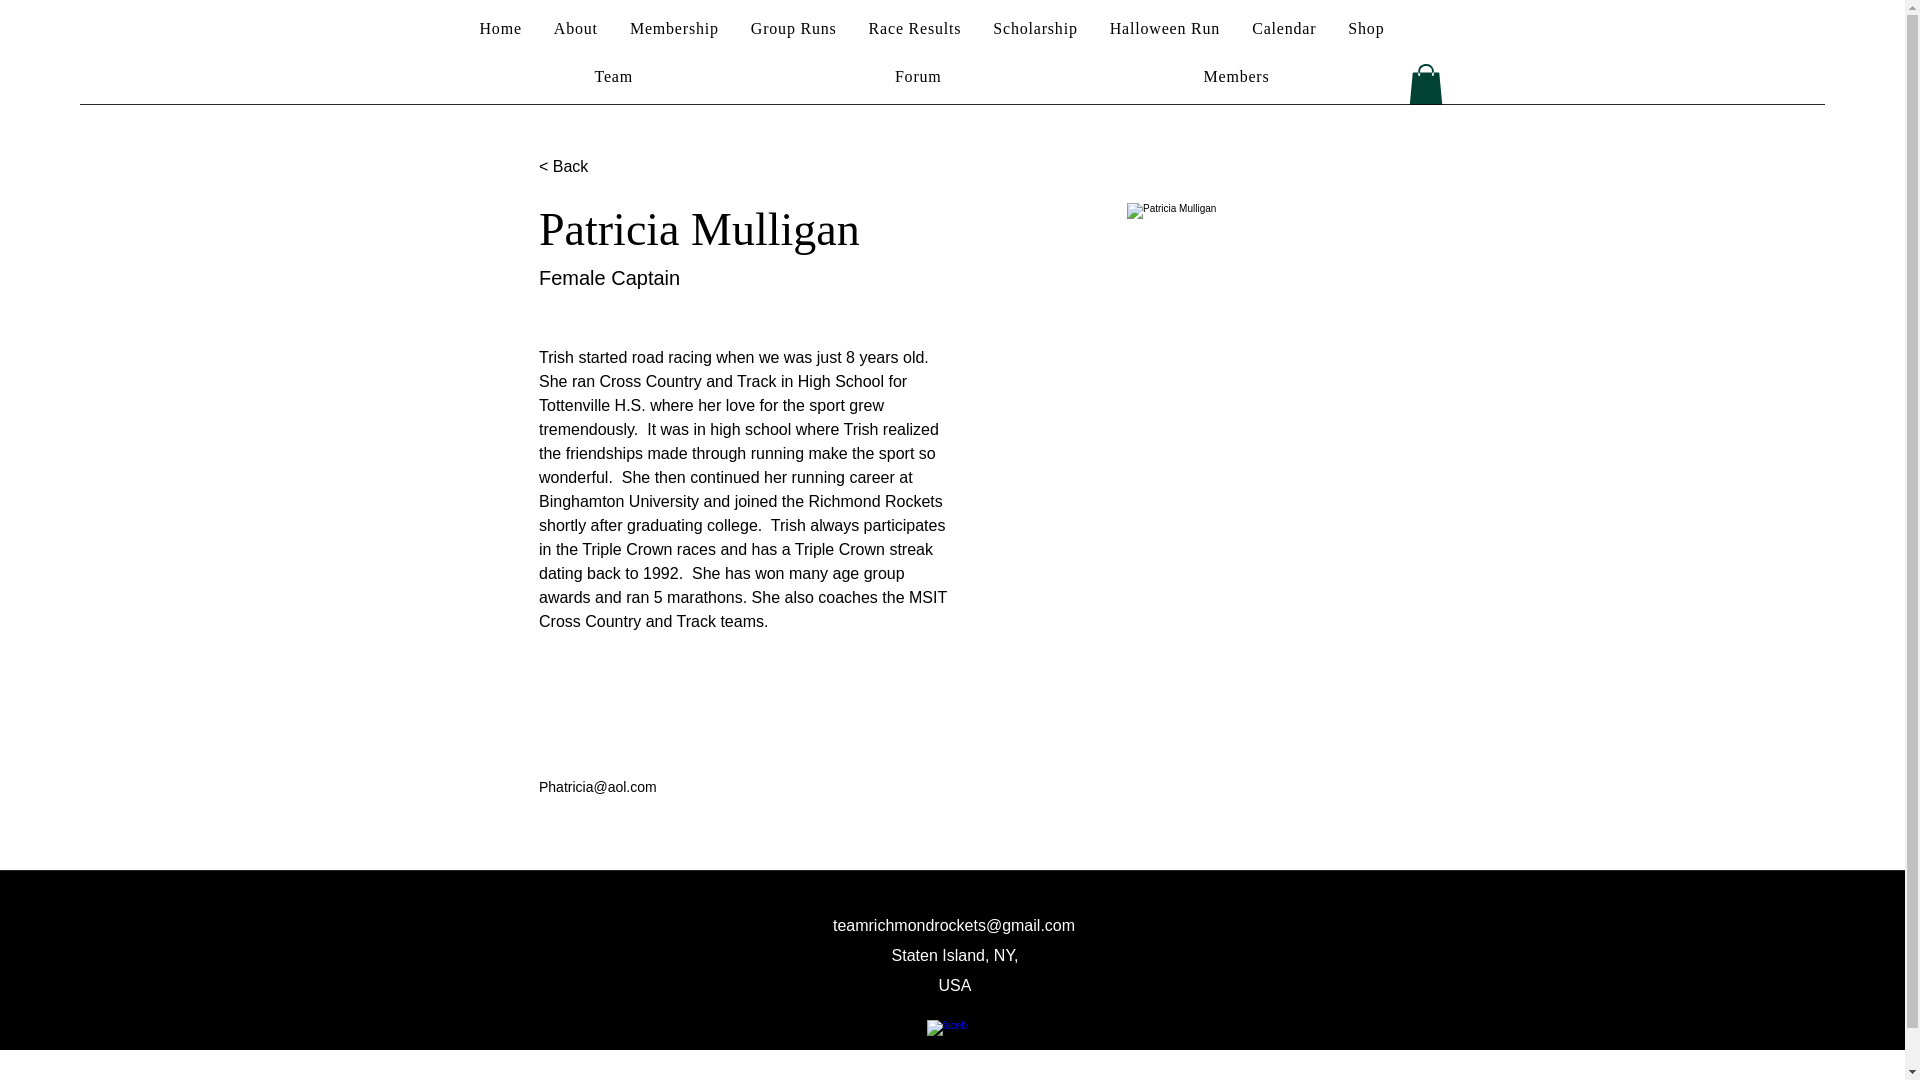 The height and width of the screenshot is (1080, 1920). What do you see at coordinates (1237, 77) in the screenshot?
I see `Members` at bounding box center [1237, 77].